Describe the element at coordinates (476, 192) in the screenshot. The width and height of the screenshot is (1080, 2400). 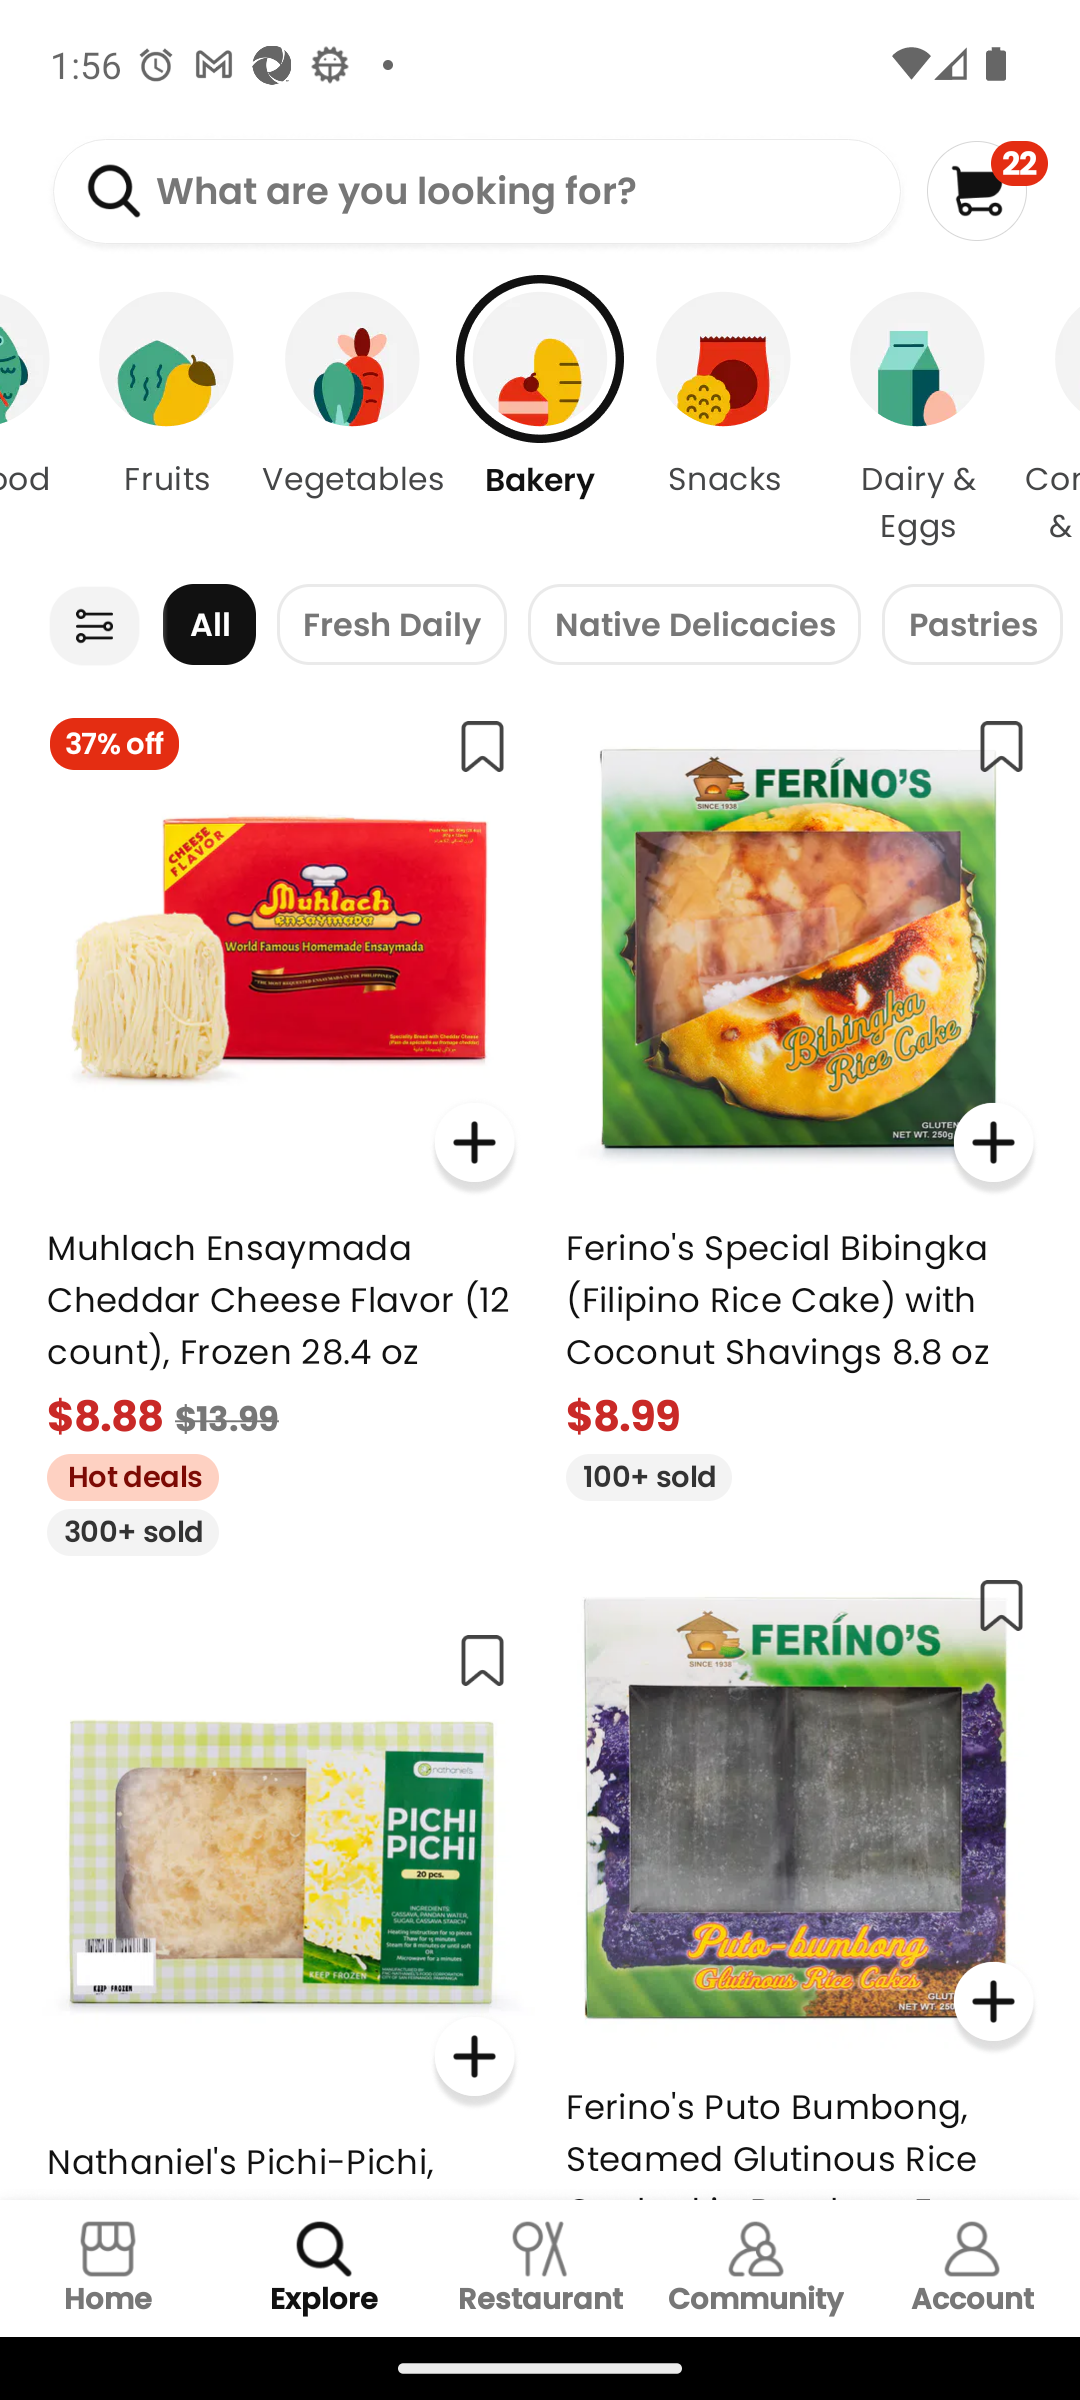
I see `What are you looking for?` at that location.